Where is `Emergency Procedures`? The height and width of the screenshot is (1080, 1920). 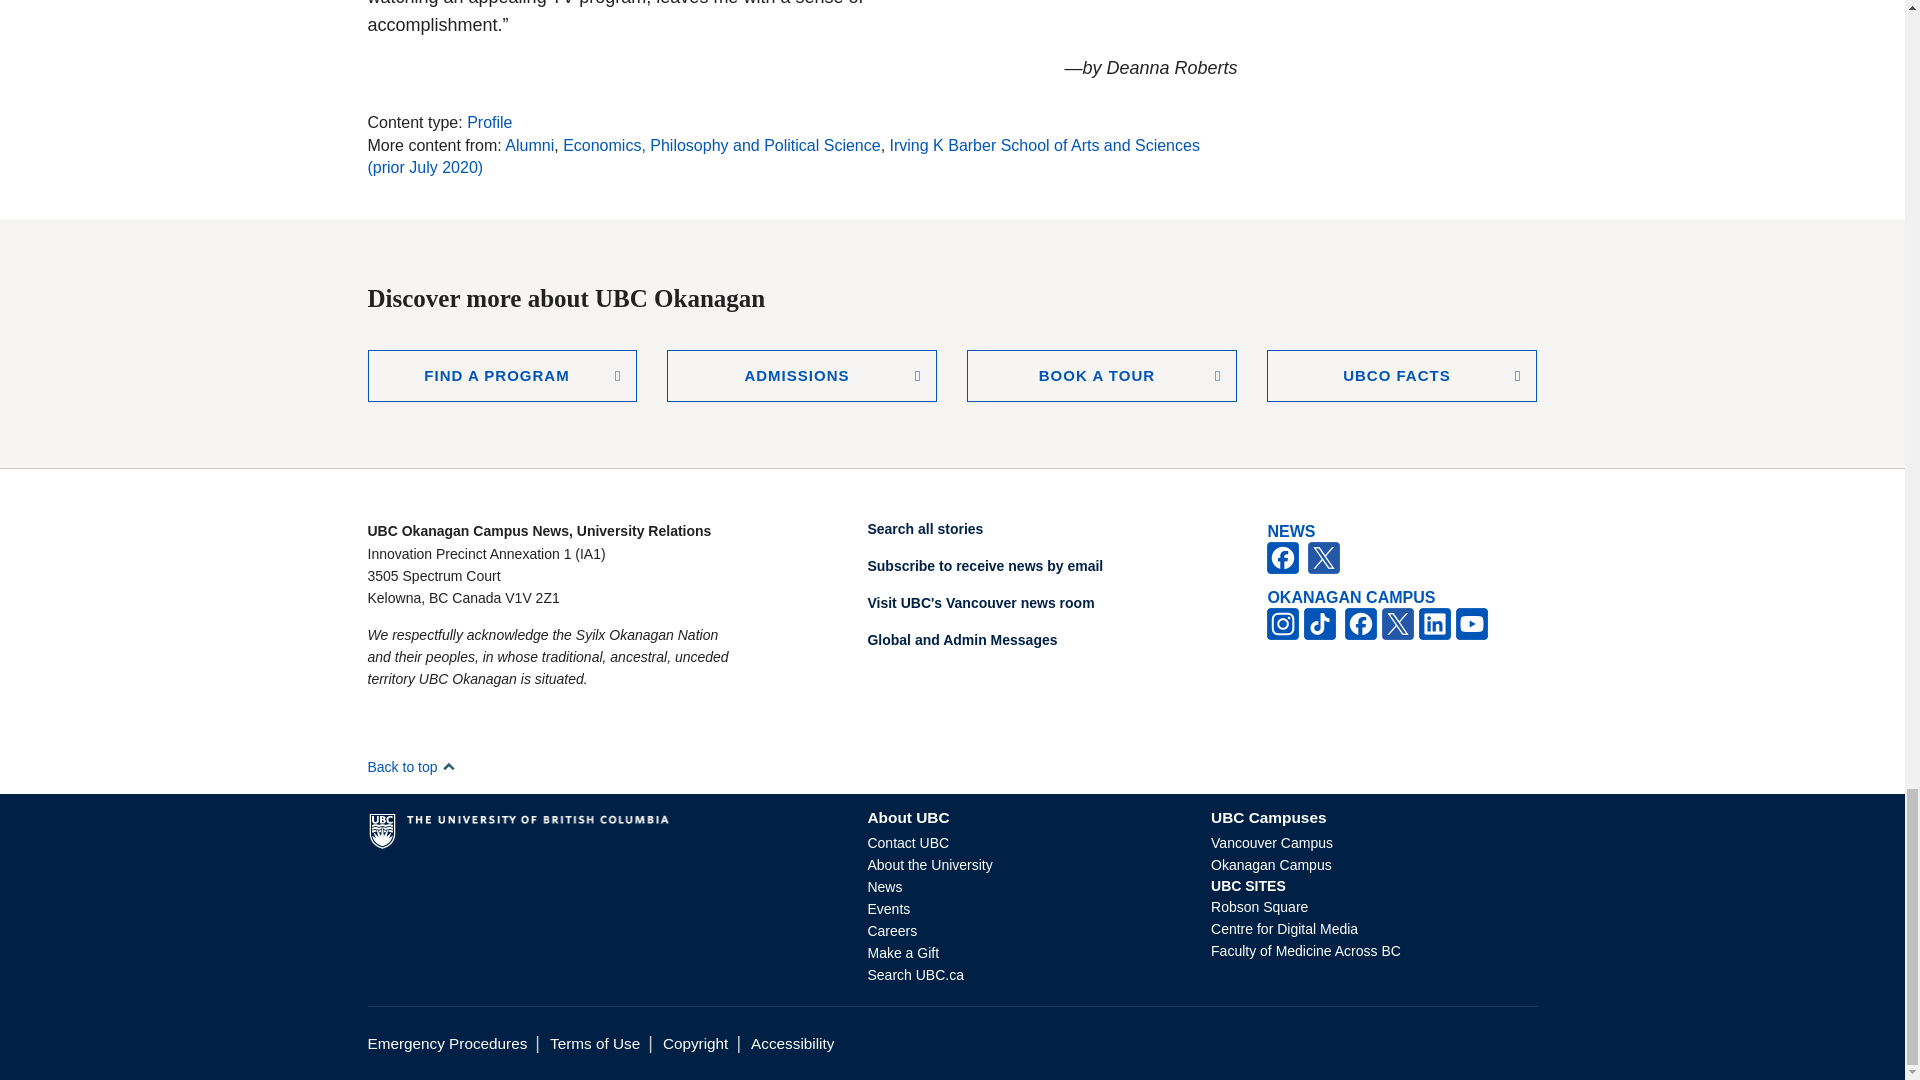 Emergency Procedures is located at coordinates (448, 1042).